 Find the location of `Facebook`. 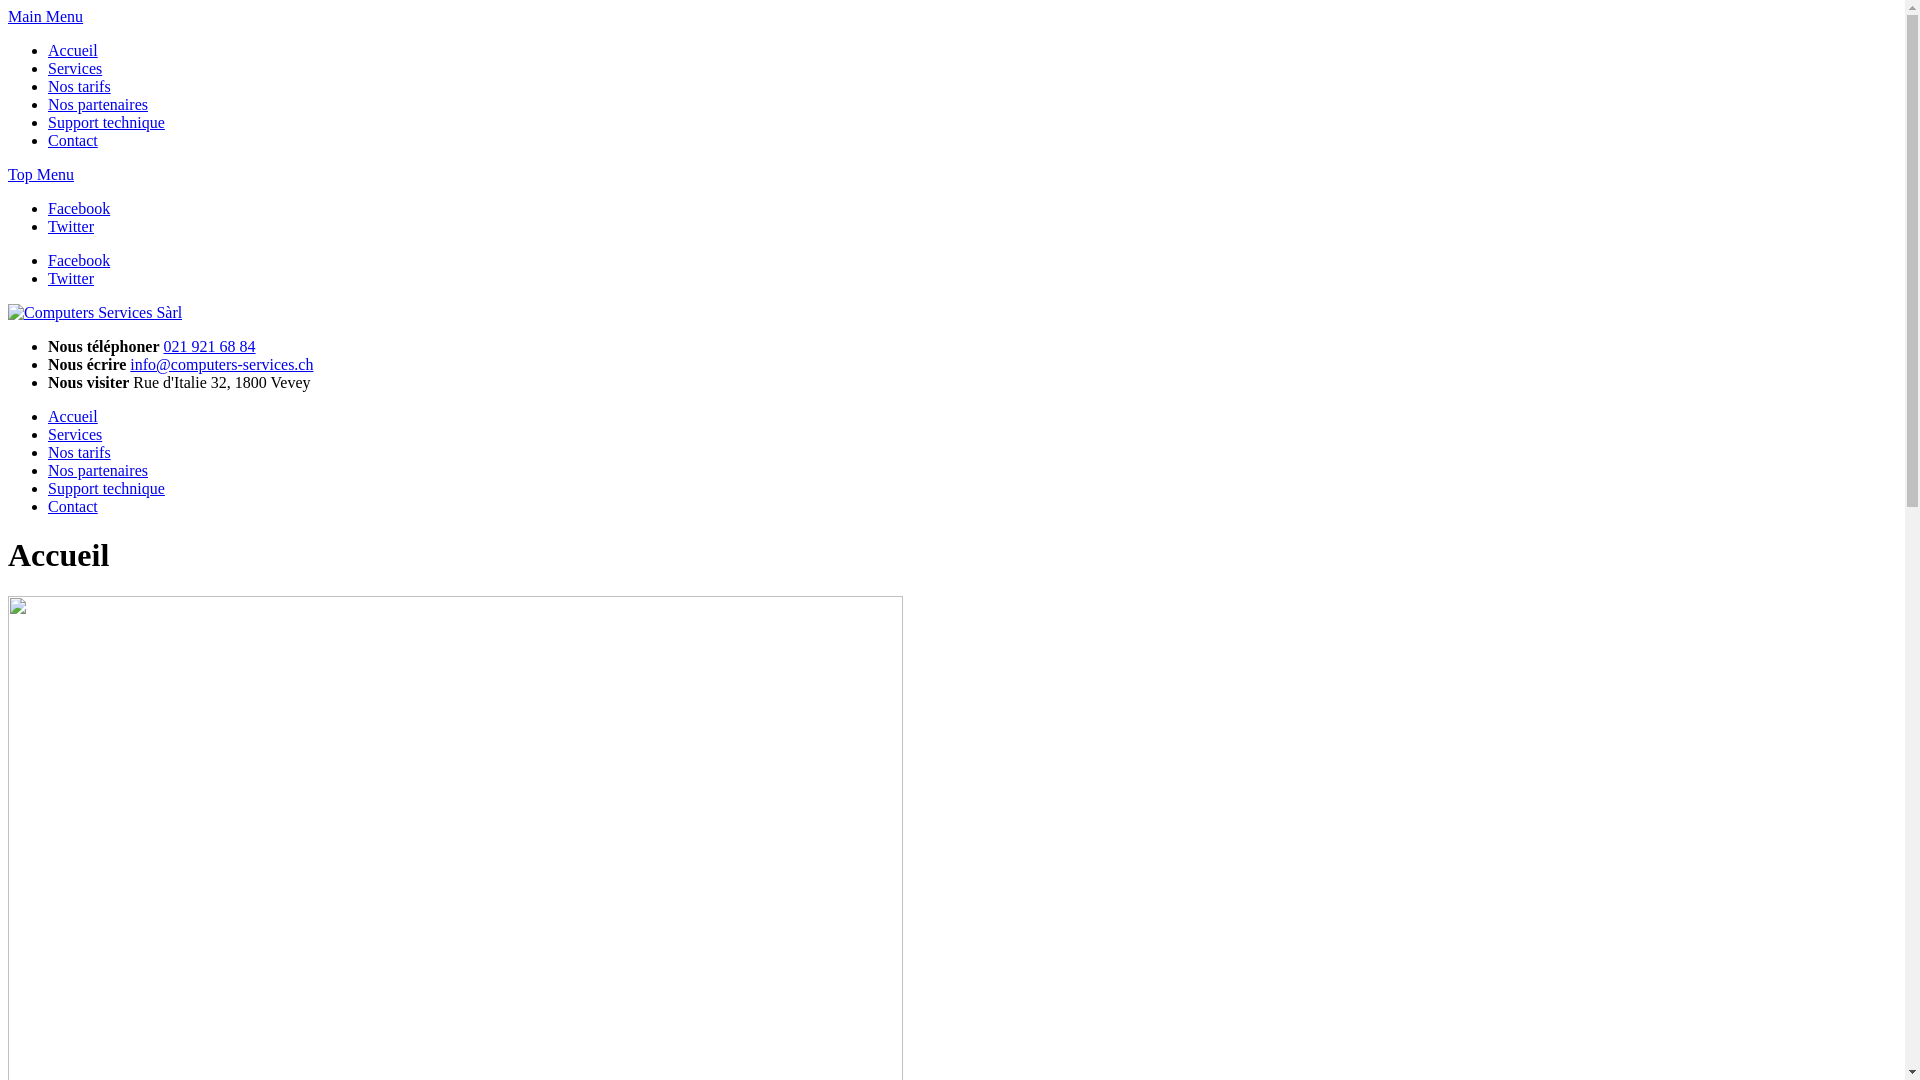

Facebook is located at coordinates (79, 260).